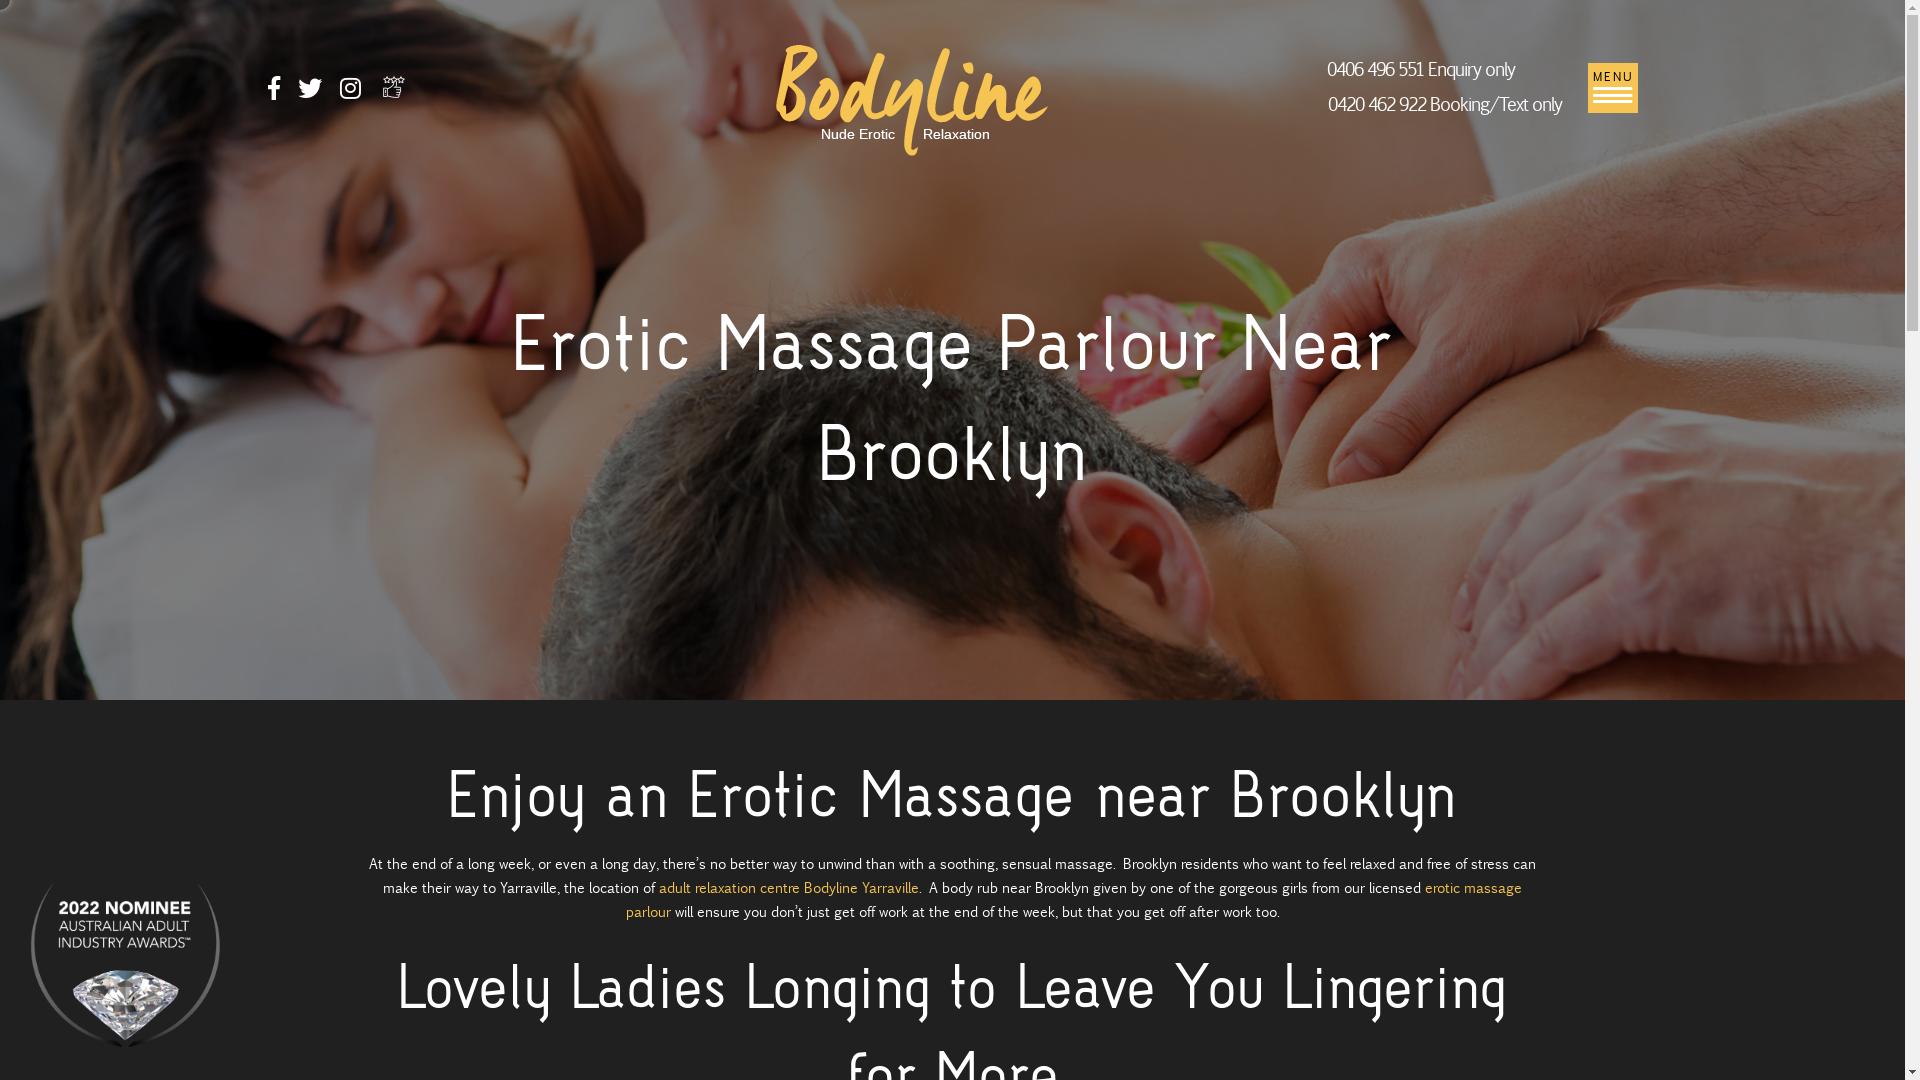 The image size is (1920, 1080). Describe the element at coordinates (789, 888) in the screenshot. I see `adult relaxation centre Bodyline Yarraville` at that location.